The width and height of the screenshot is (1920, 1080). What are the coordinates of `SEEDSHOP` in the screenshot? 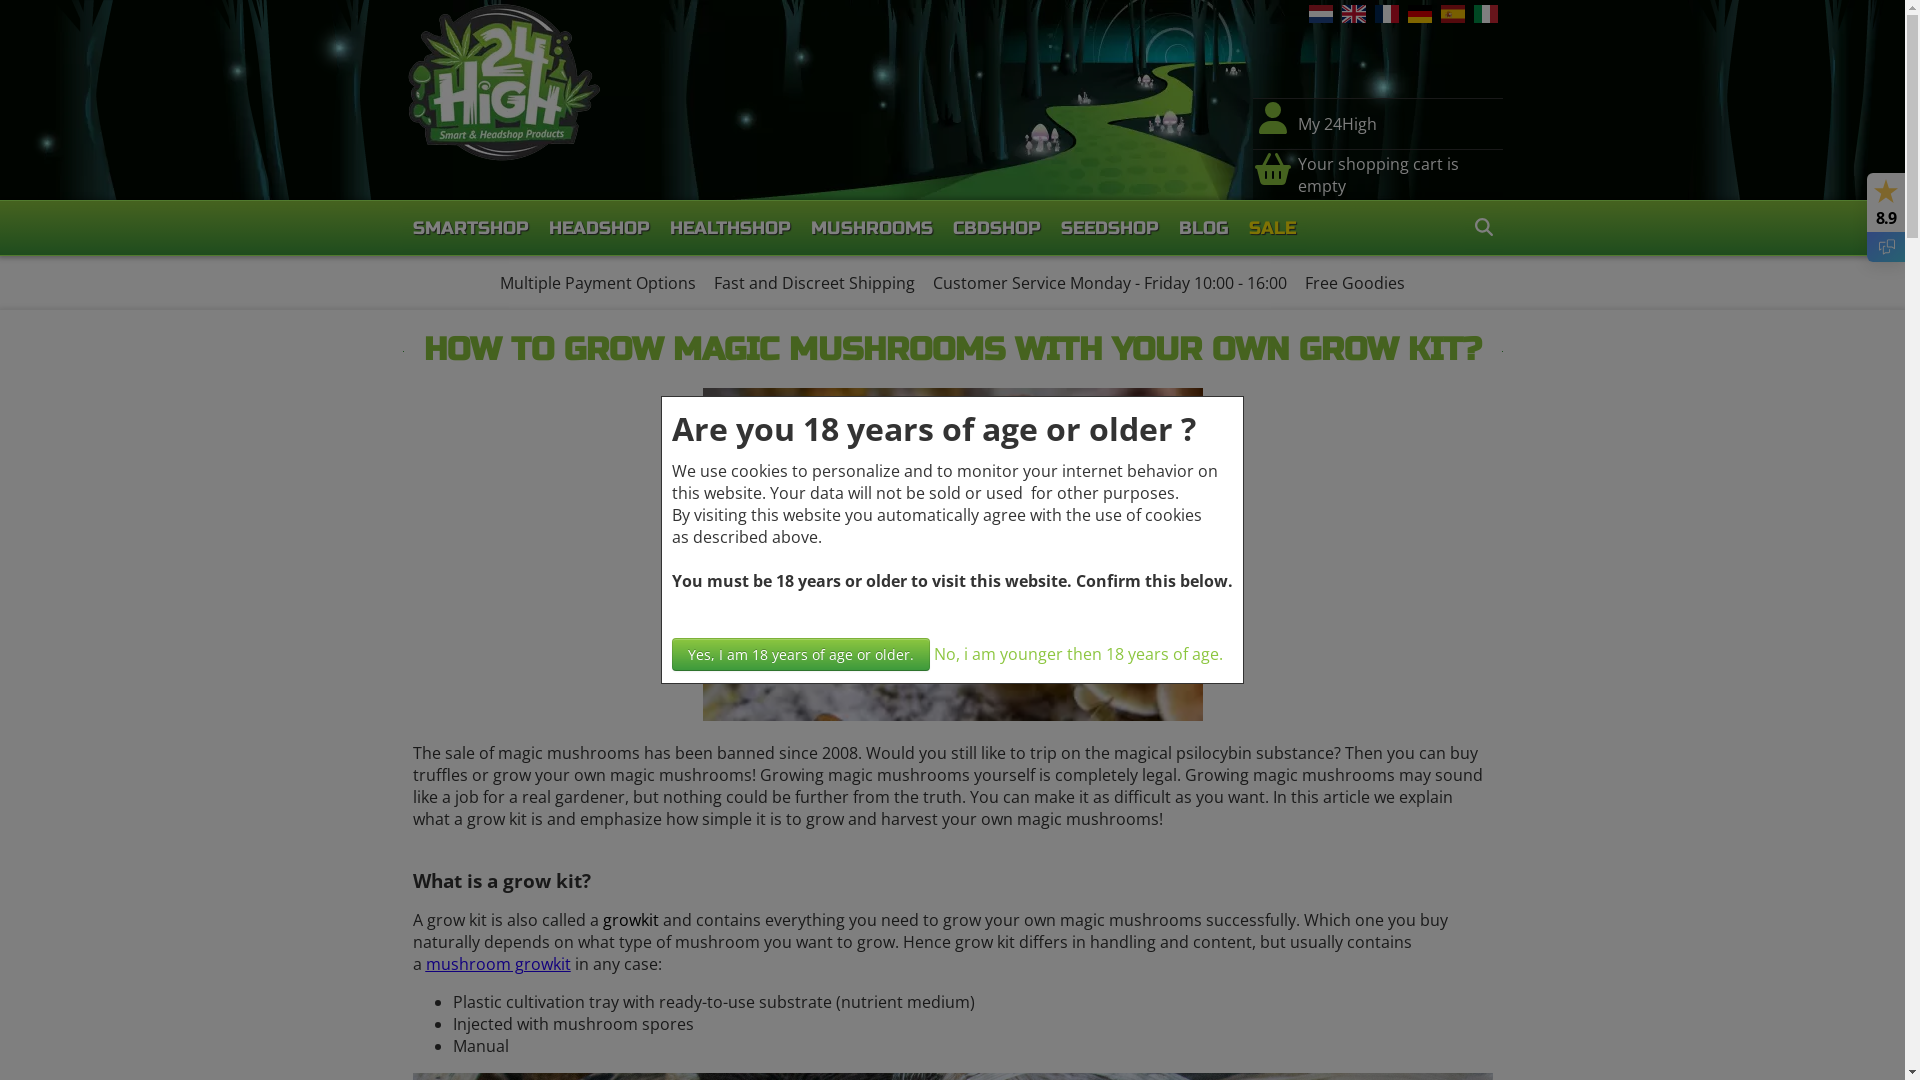 It's located at (1109, 228).